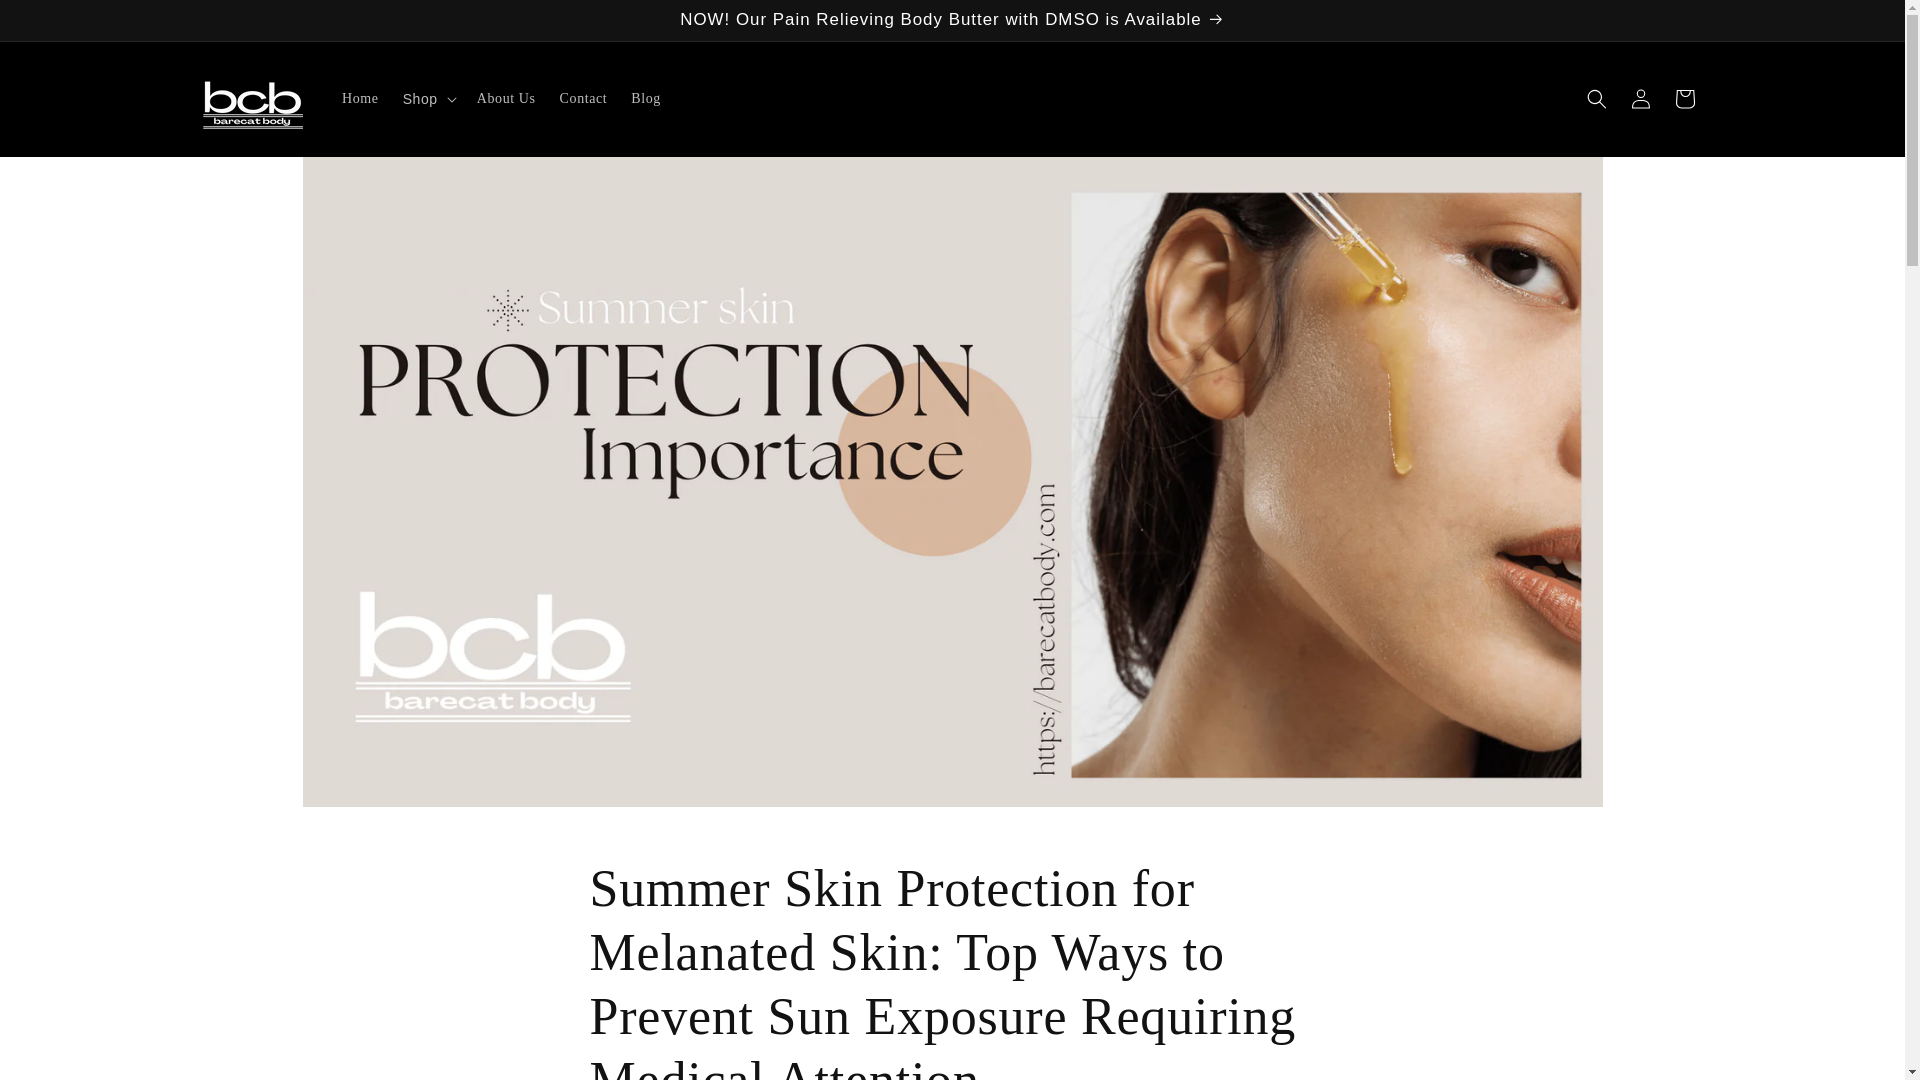 This screenshot has height=1080, width=1920. What do you see at coordinates (951, 20) in the screenshot?
I see `NOW! Our Pain Relieving Body Butter with DMSO is Available` at bounding box center [951, 20].